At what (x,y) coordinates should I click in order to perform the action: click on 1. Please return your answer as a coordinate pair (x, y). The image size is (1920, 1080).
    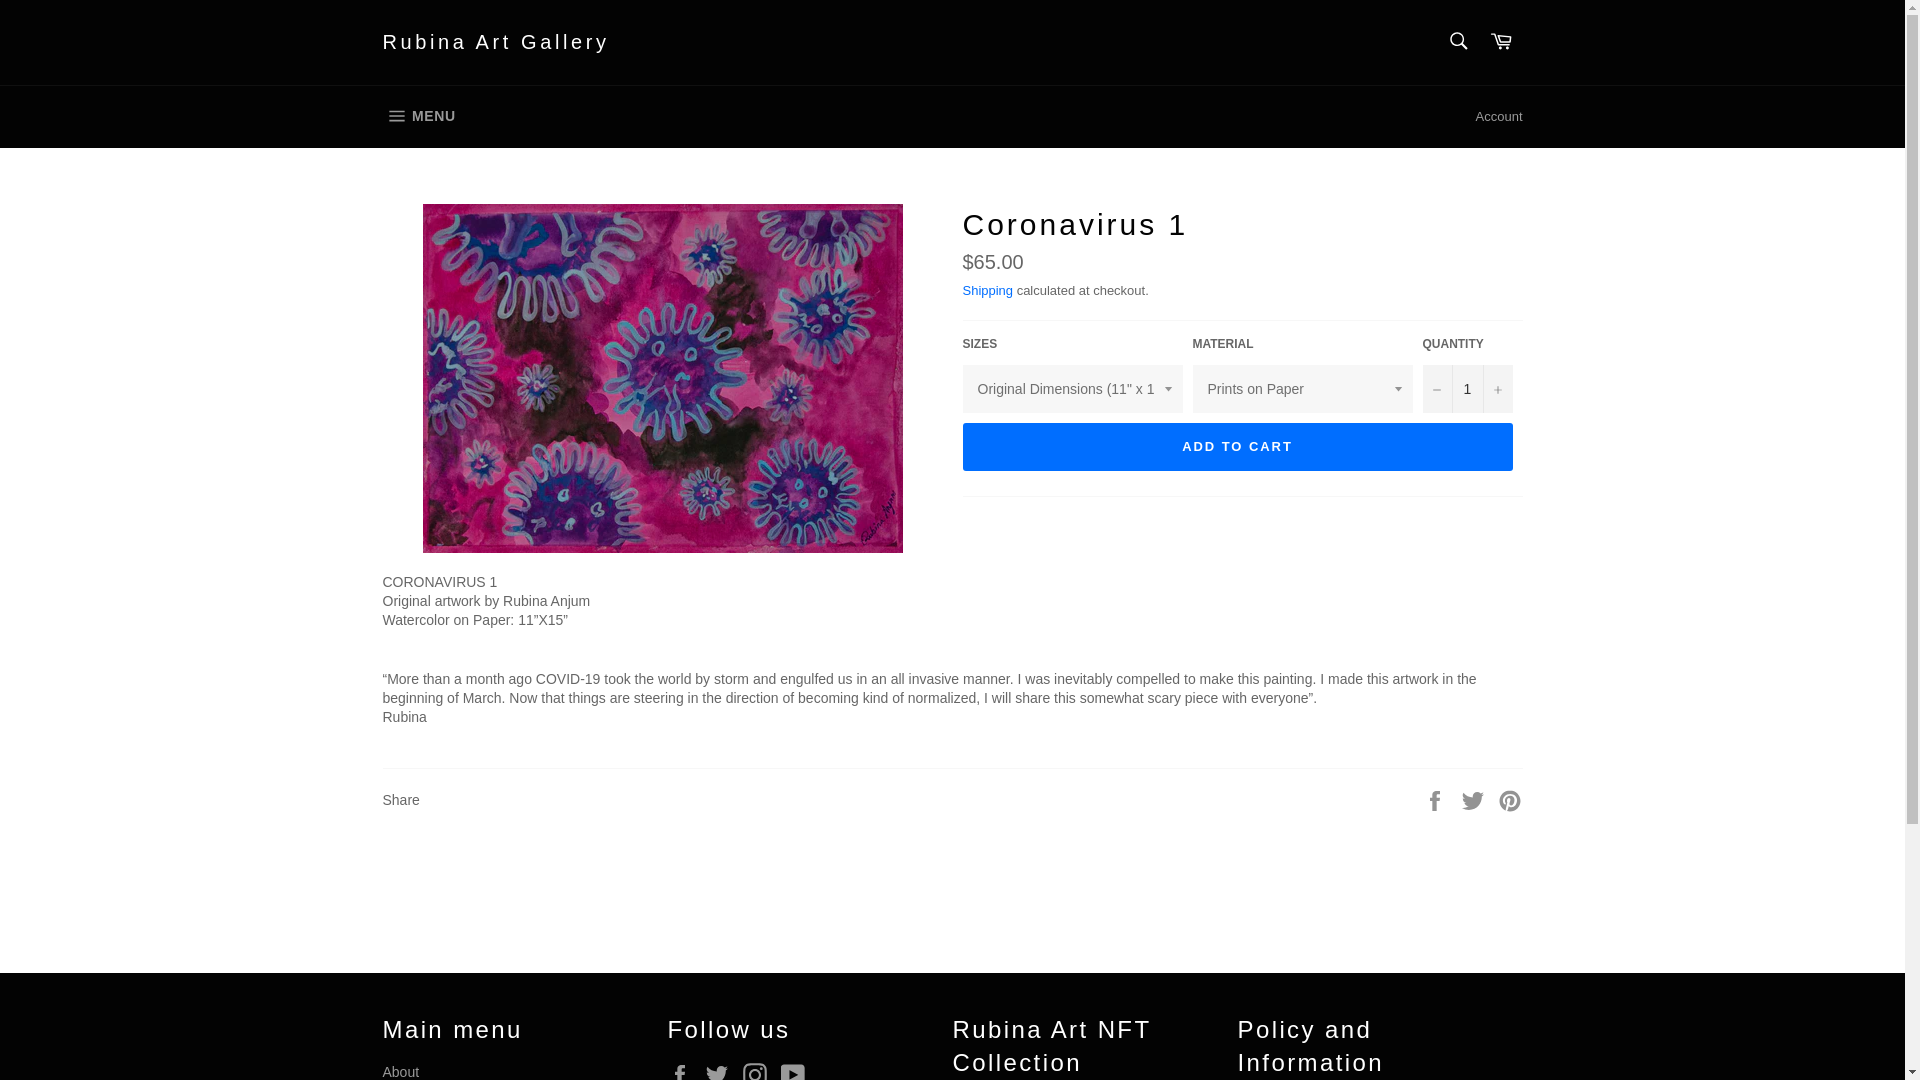
    Looking at the image, I should click on (1467, 388).